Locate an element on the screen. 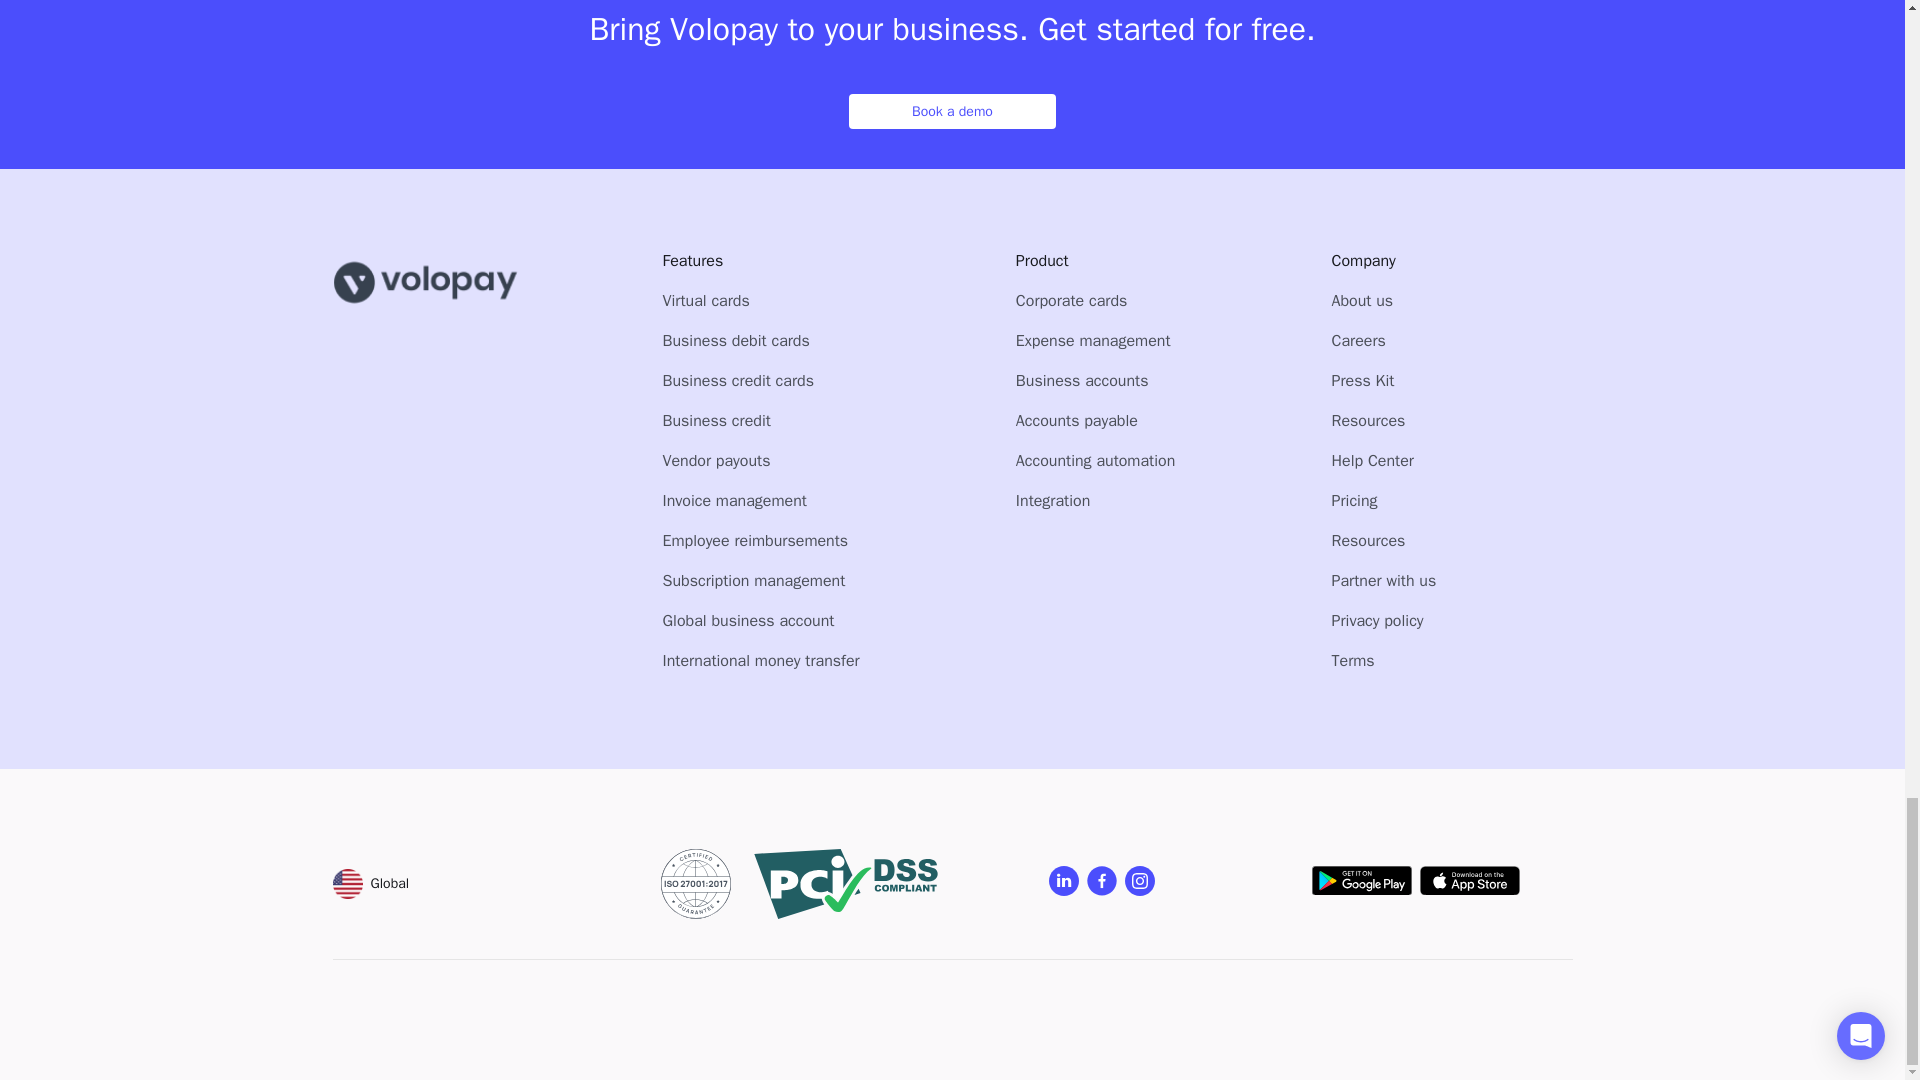  International money transfer is located at coordinates (760, 660).